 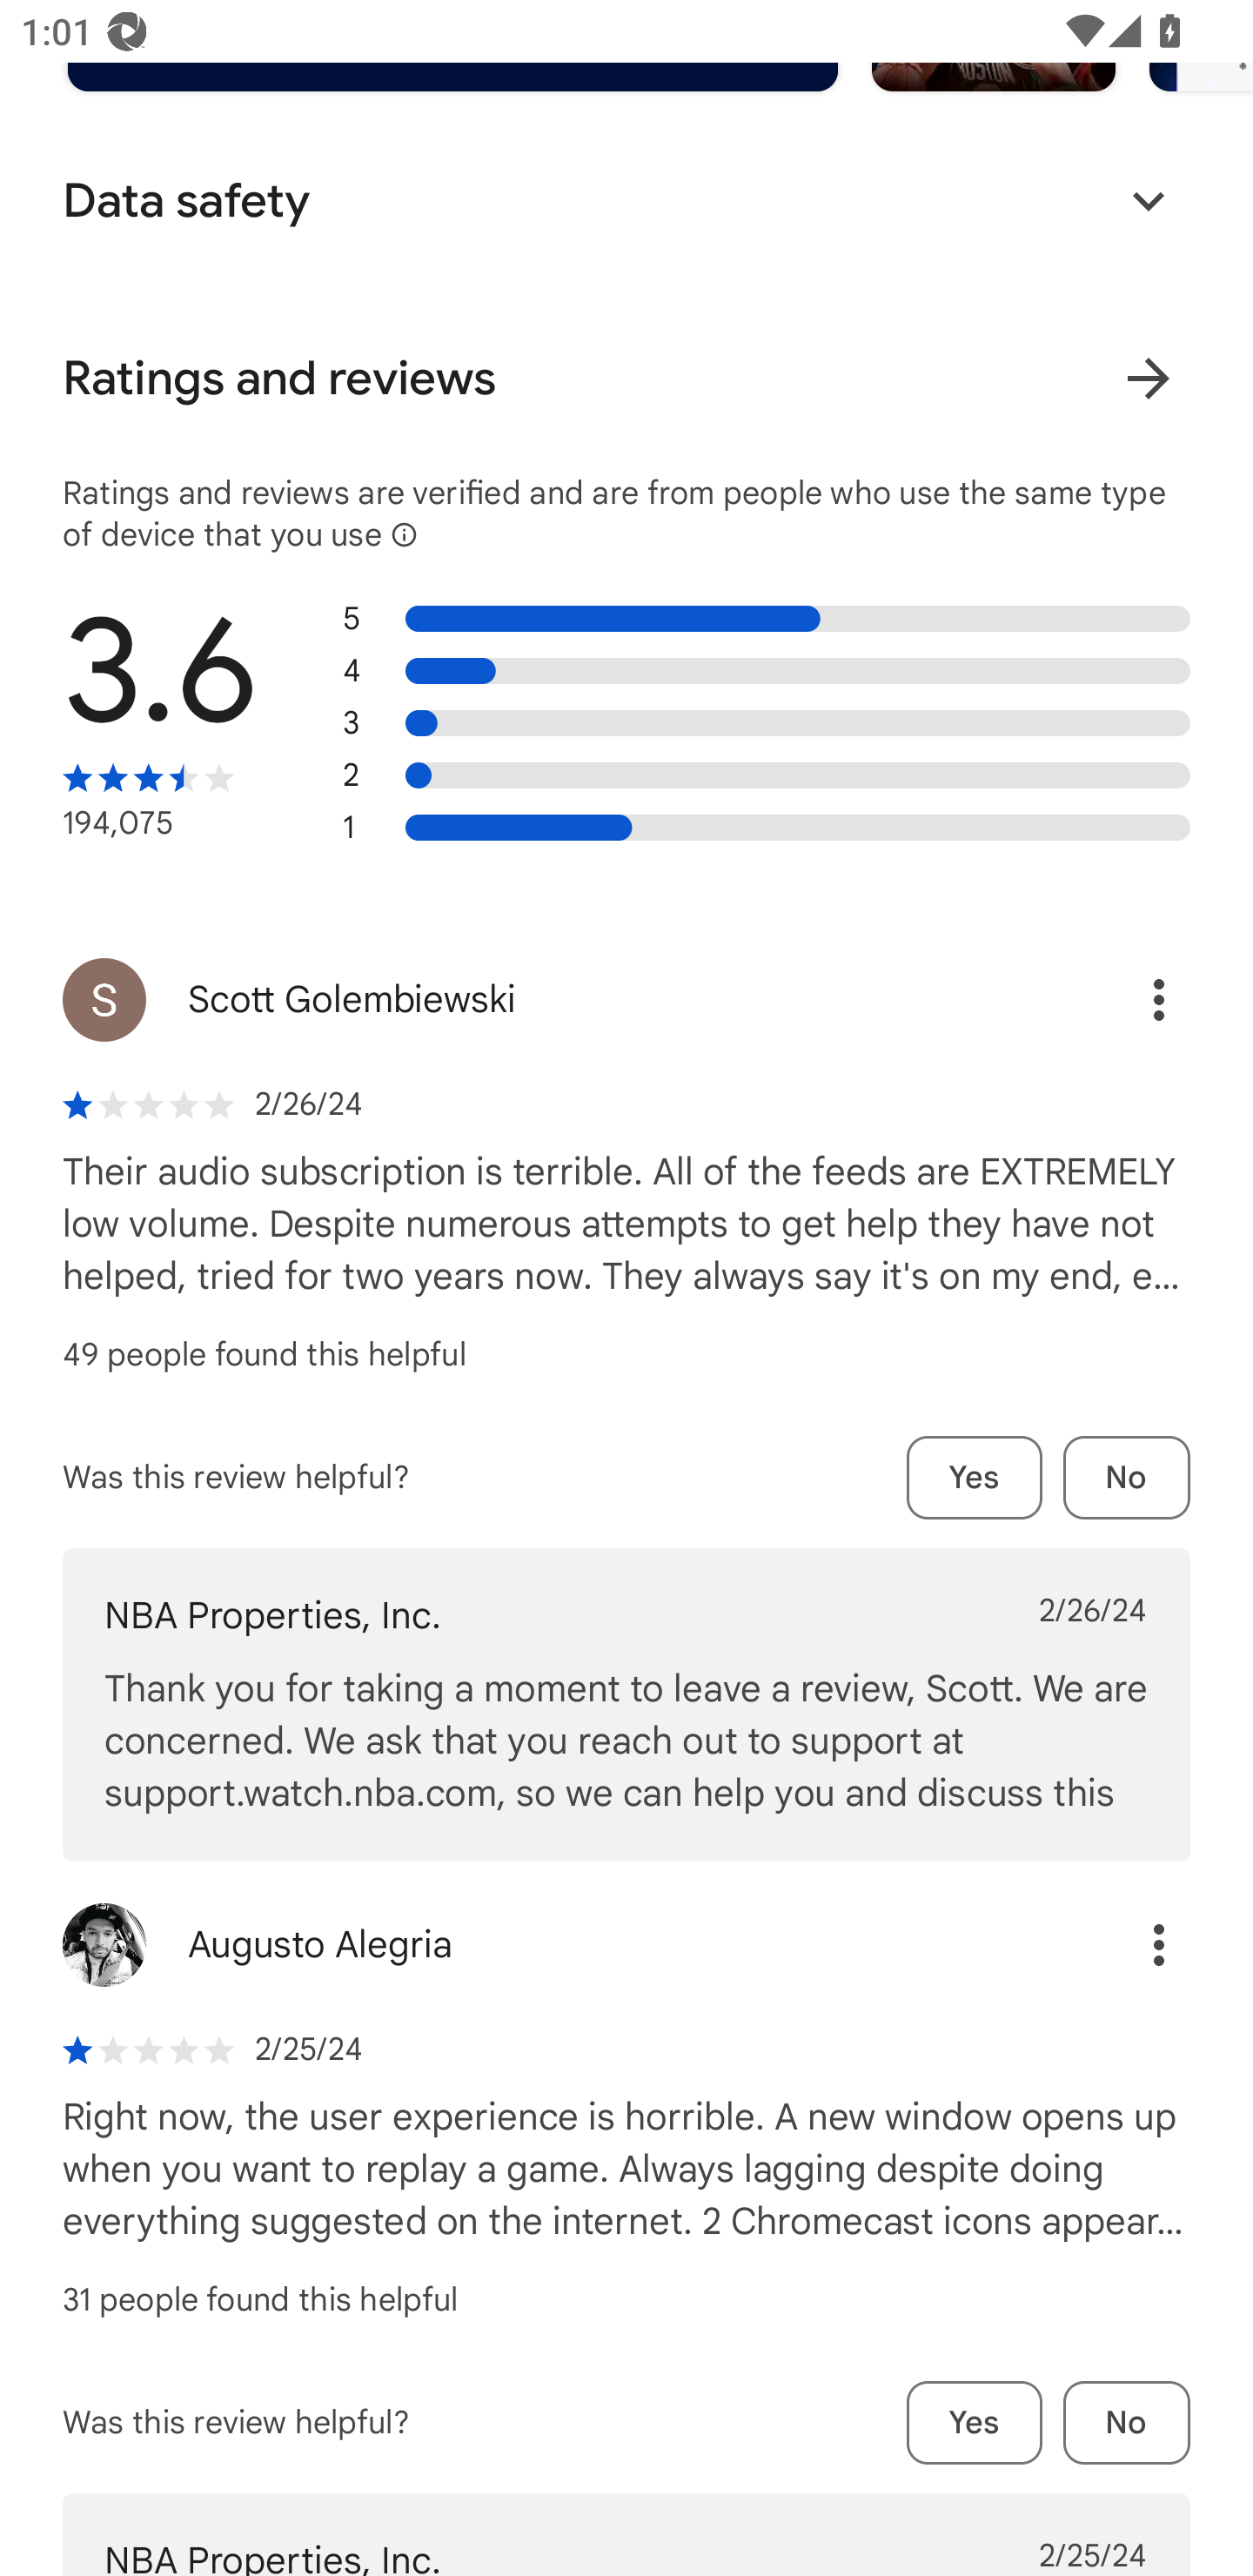 What do you see at coordinates (1149, 200) in the screenshot?
I see `Expand` at bounding box center [1149, 200].